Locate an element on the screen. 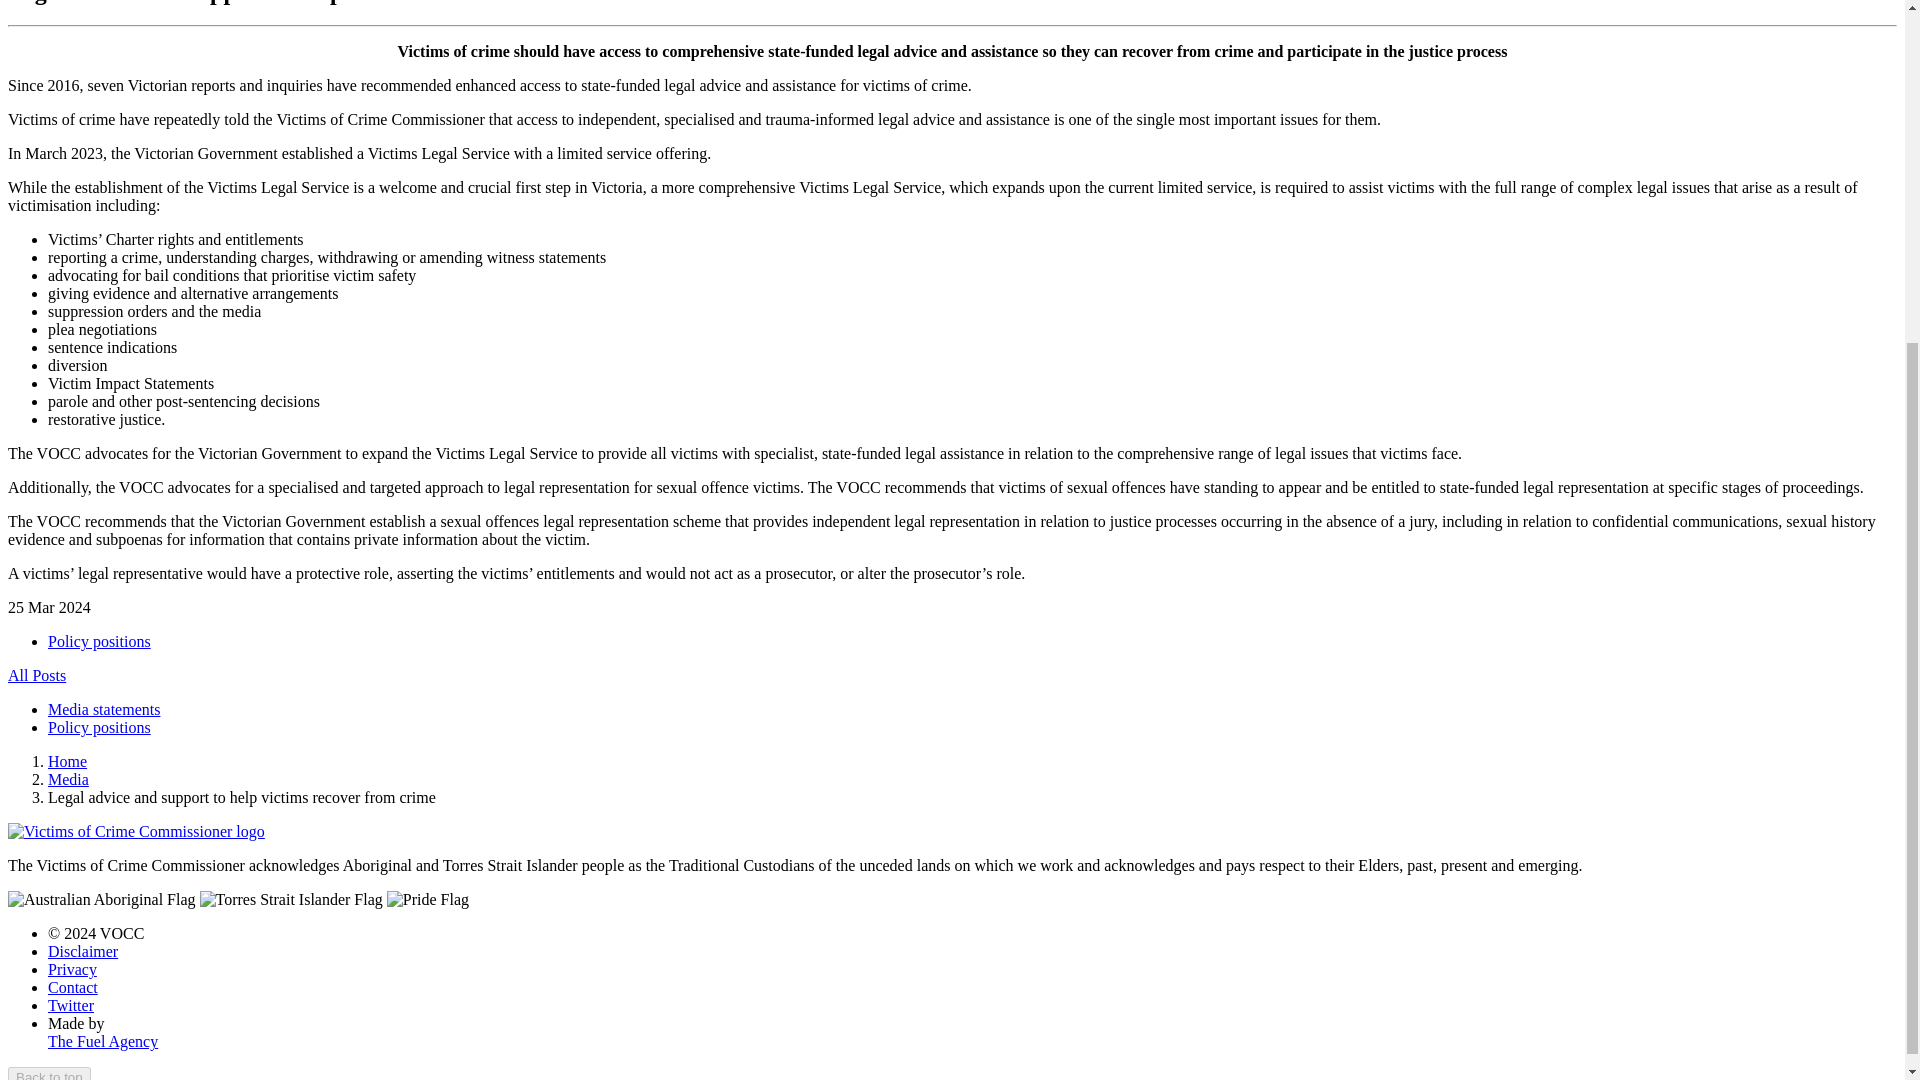 This screenshot has height=1080, width=1920. Policy positions is located at coordinates (100, 641).